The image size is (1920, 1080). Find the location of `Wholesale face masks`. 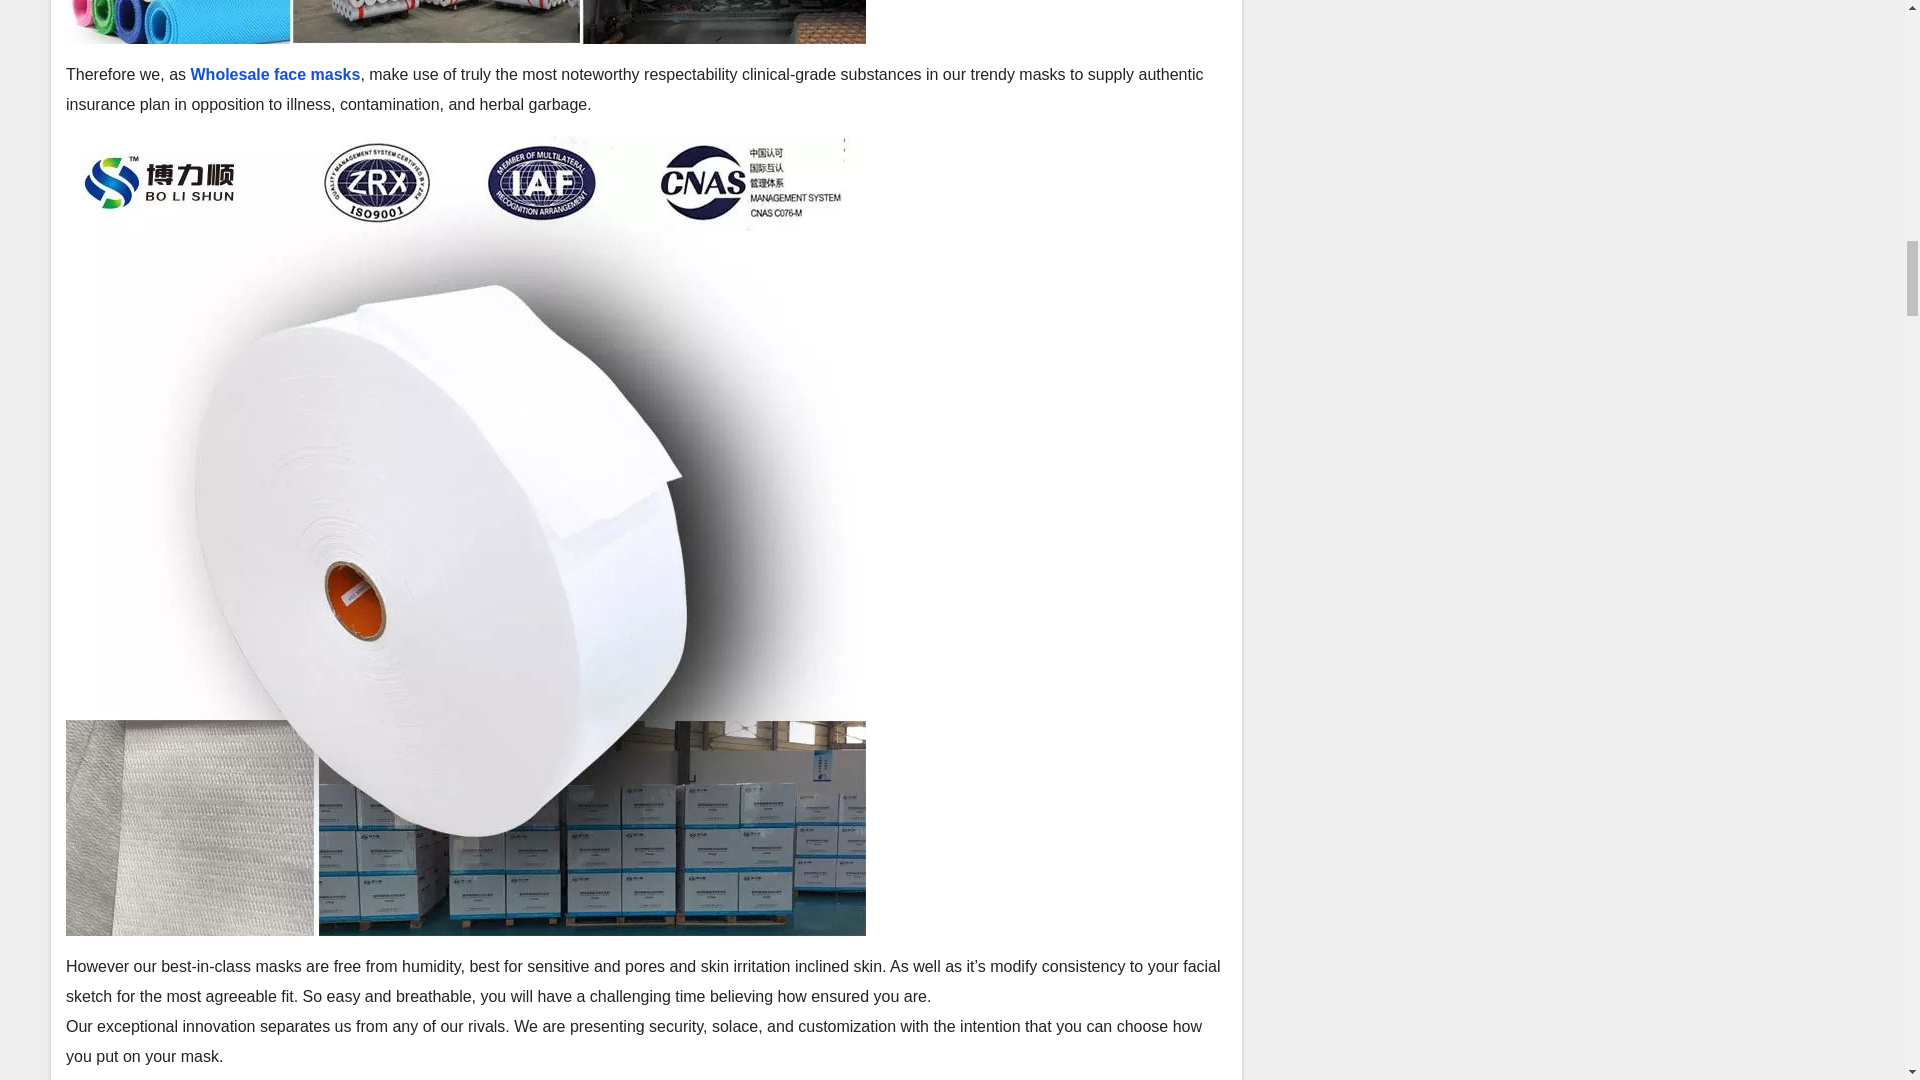

Wholesale face masks is located at coordinates (275, 74).